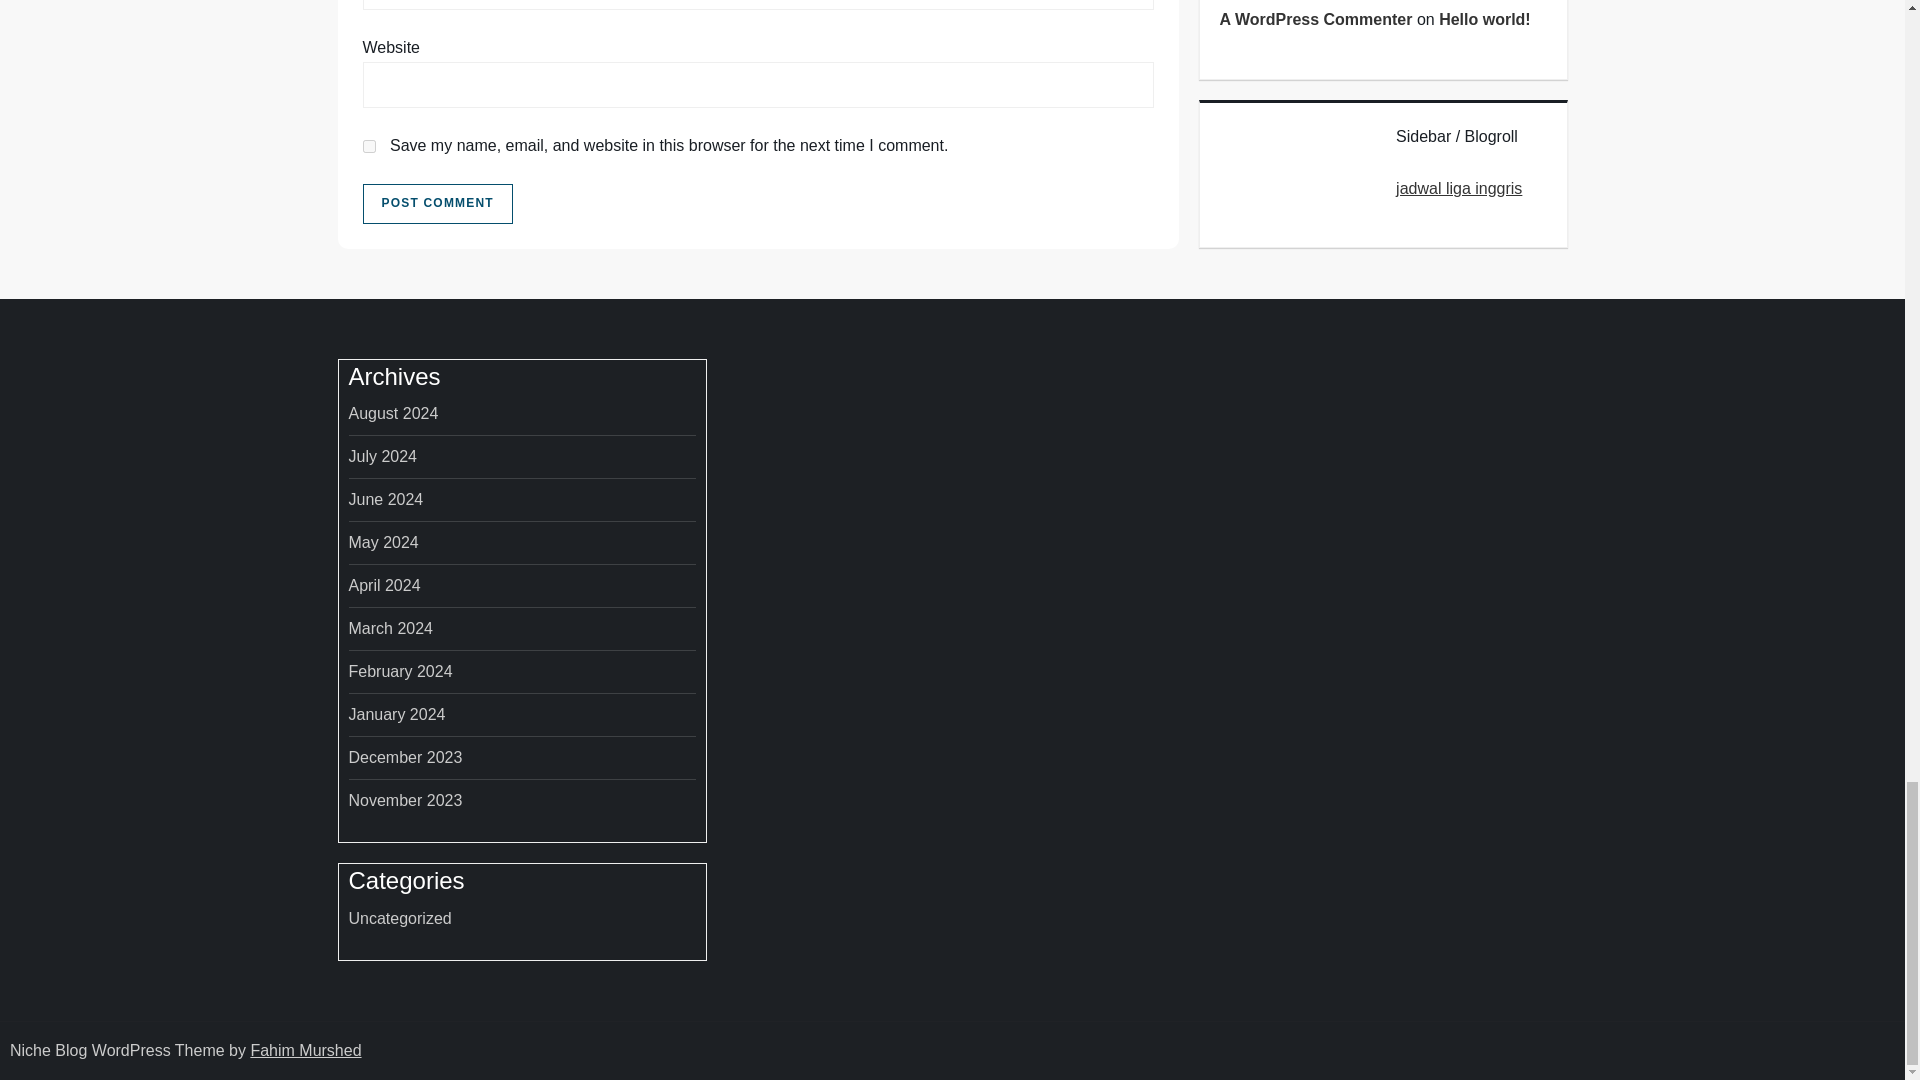 The width and height of the screenshot is (1920, 1080). Describe the element at coordinates (390, 628) in the screenshot. I see `March 2024` at that location.